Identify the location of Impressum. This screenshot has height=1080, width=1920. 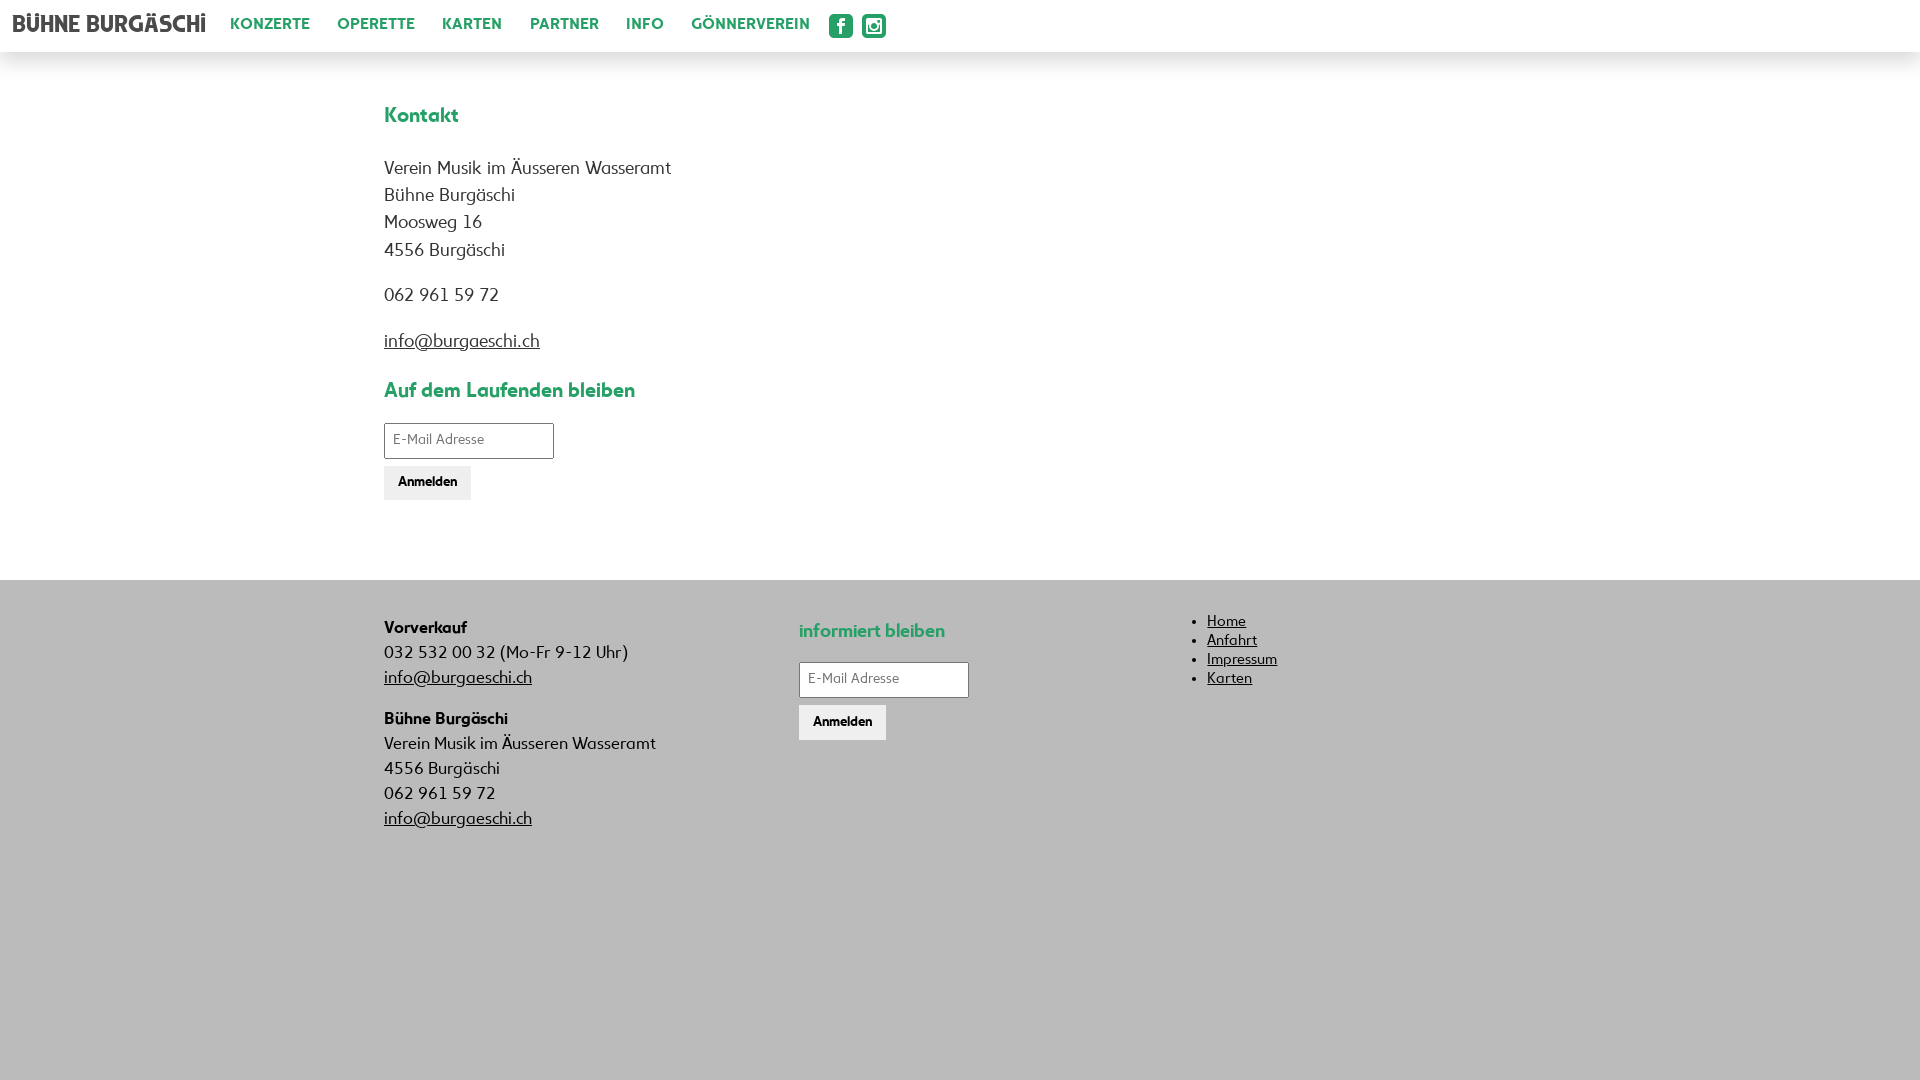
(1242, 660).